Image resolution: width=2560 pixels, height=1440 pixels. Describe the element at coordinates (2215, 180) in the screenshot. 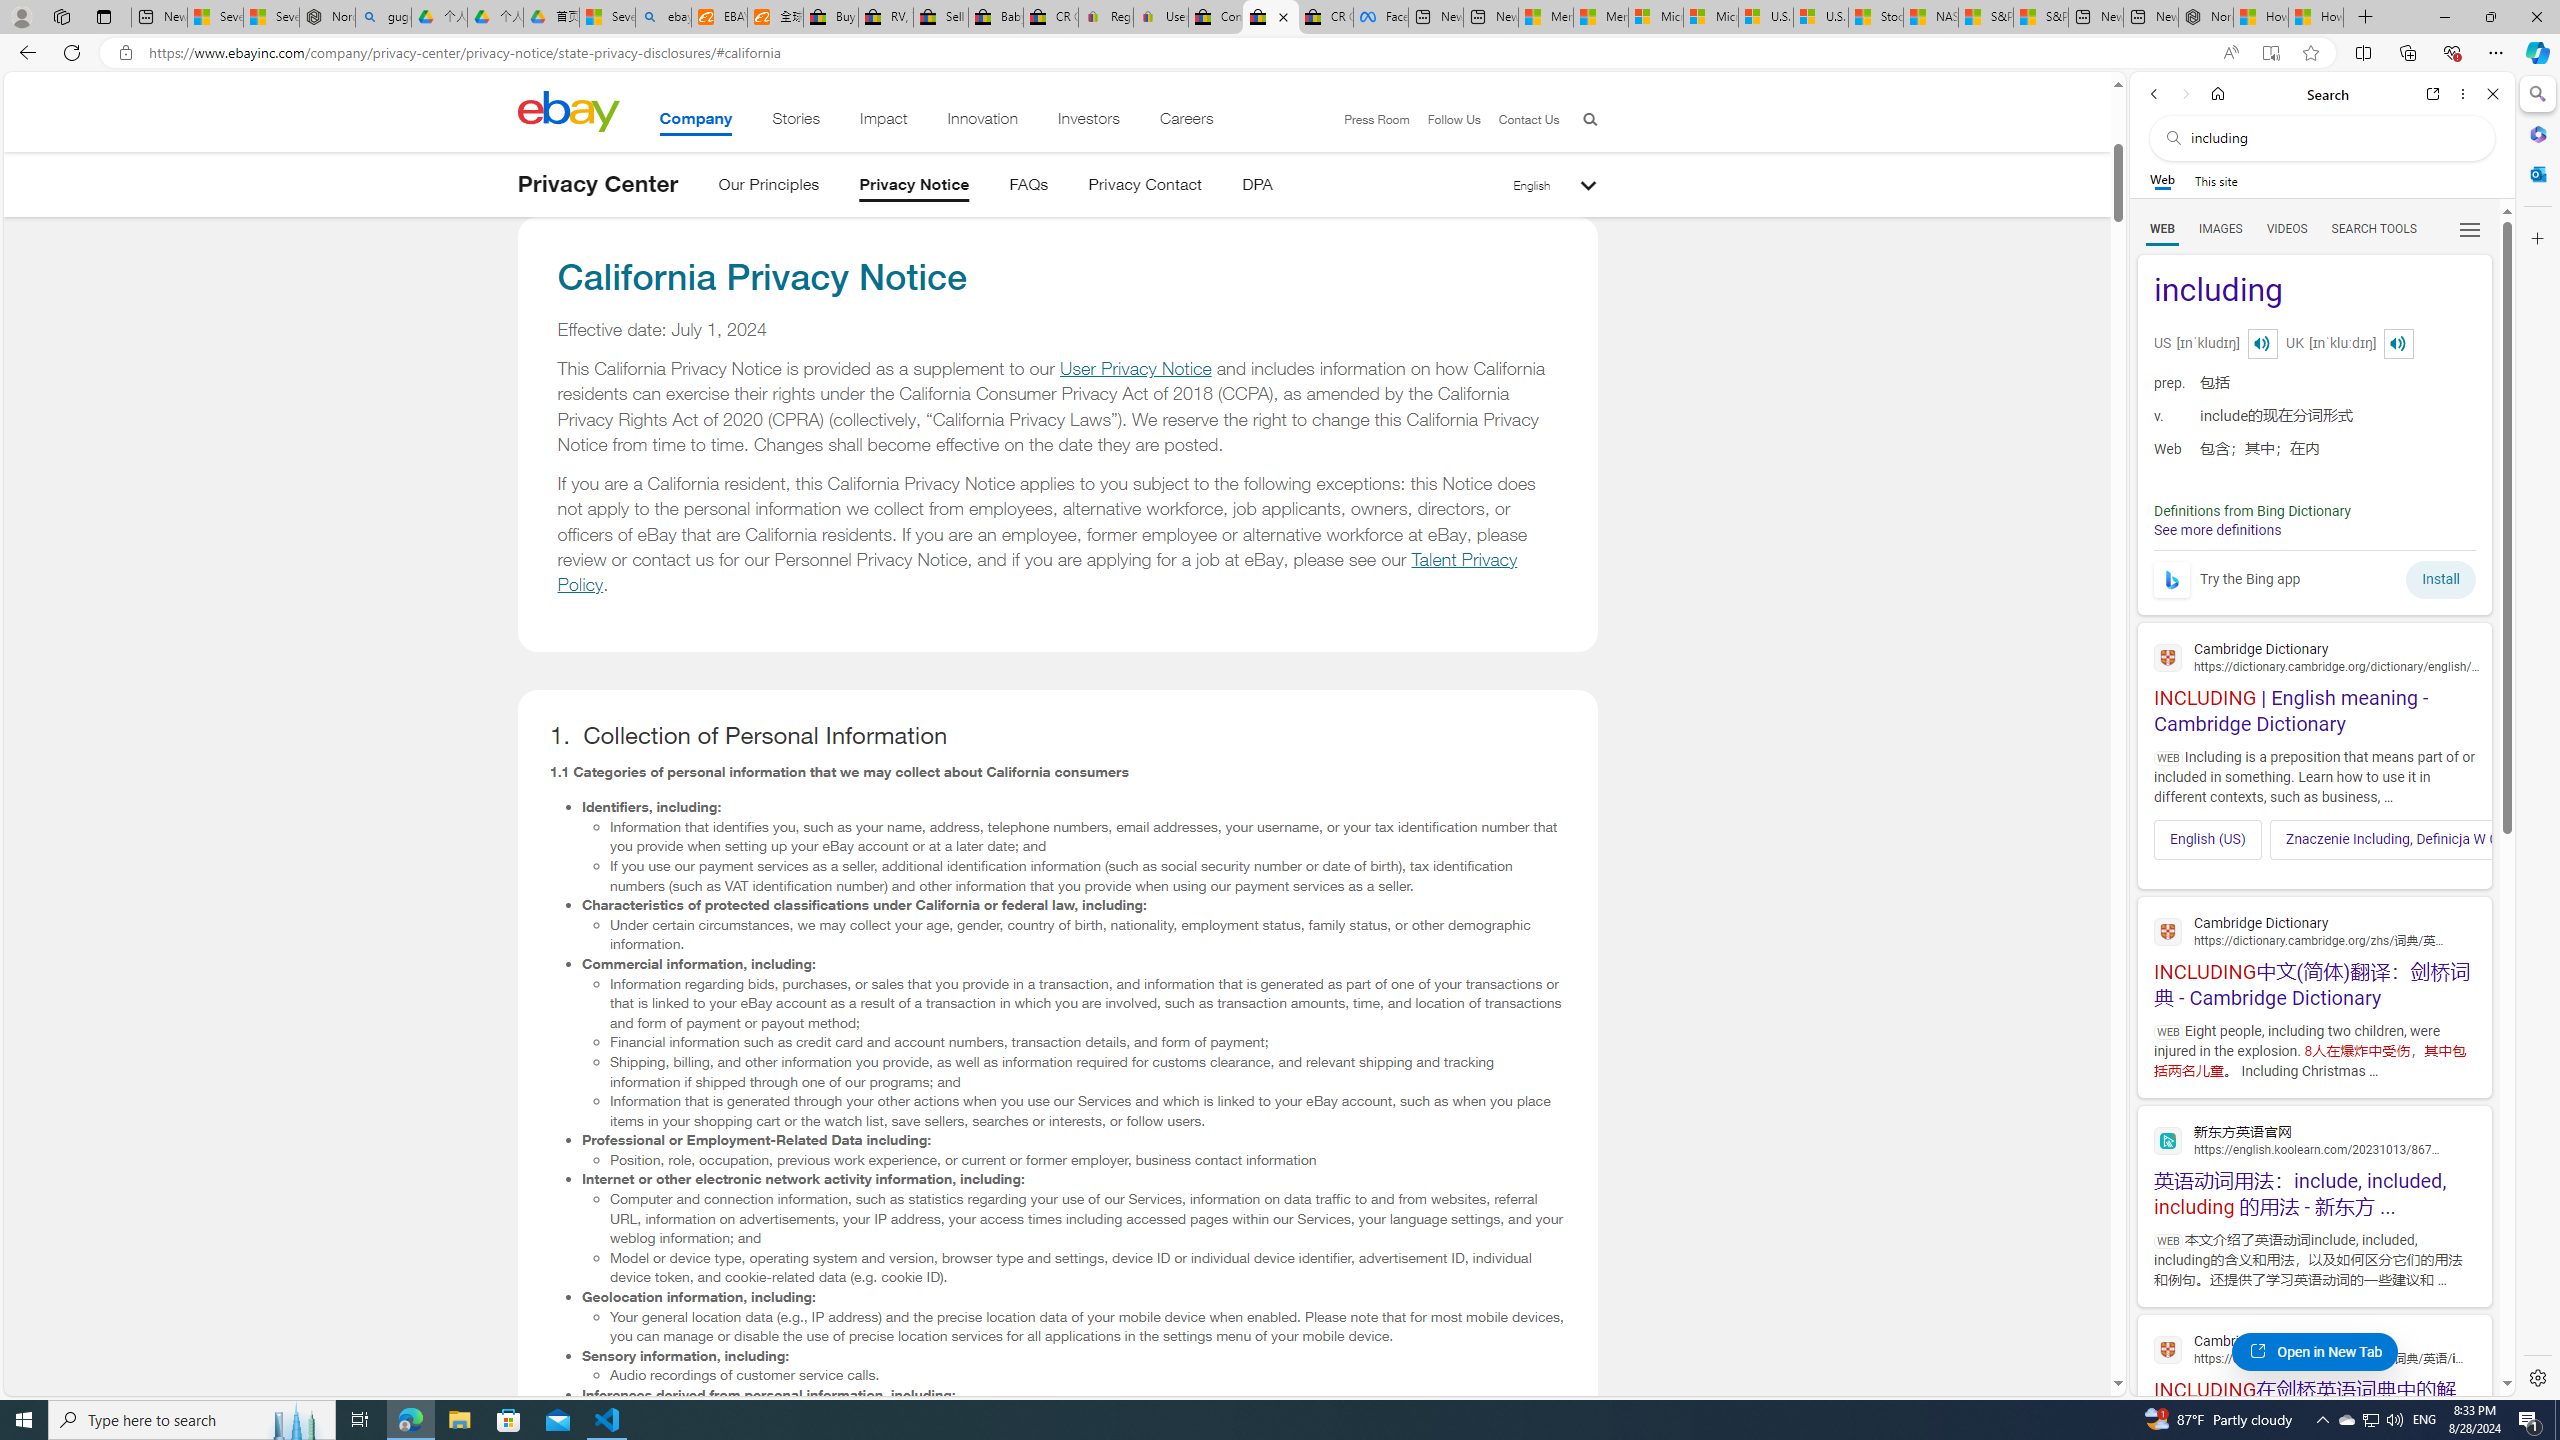

I see `This site scope` at that location.